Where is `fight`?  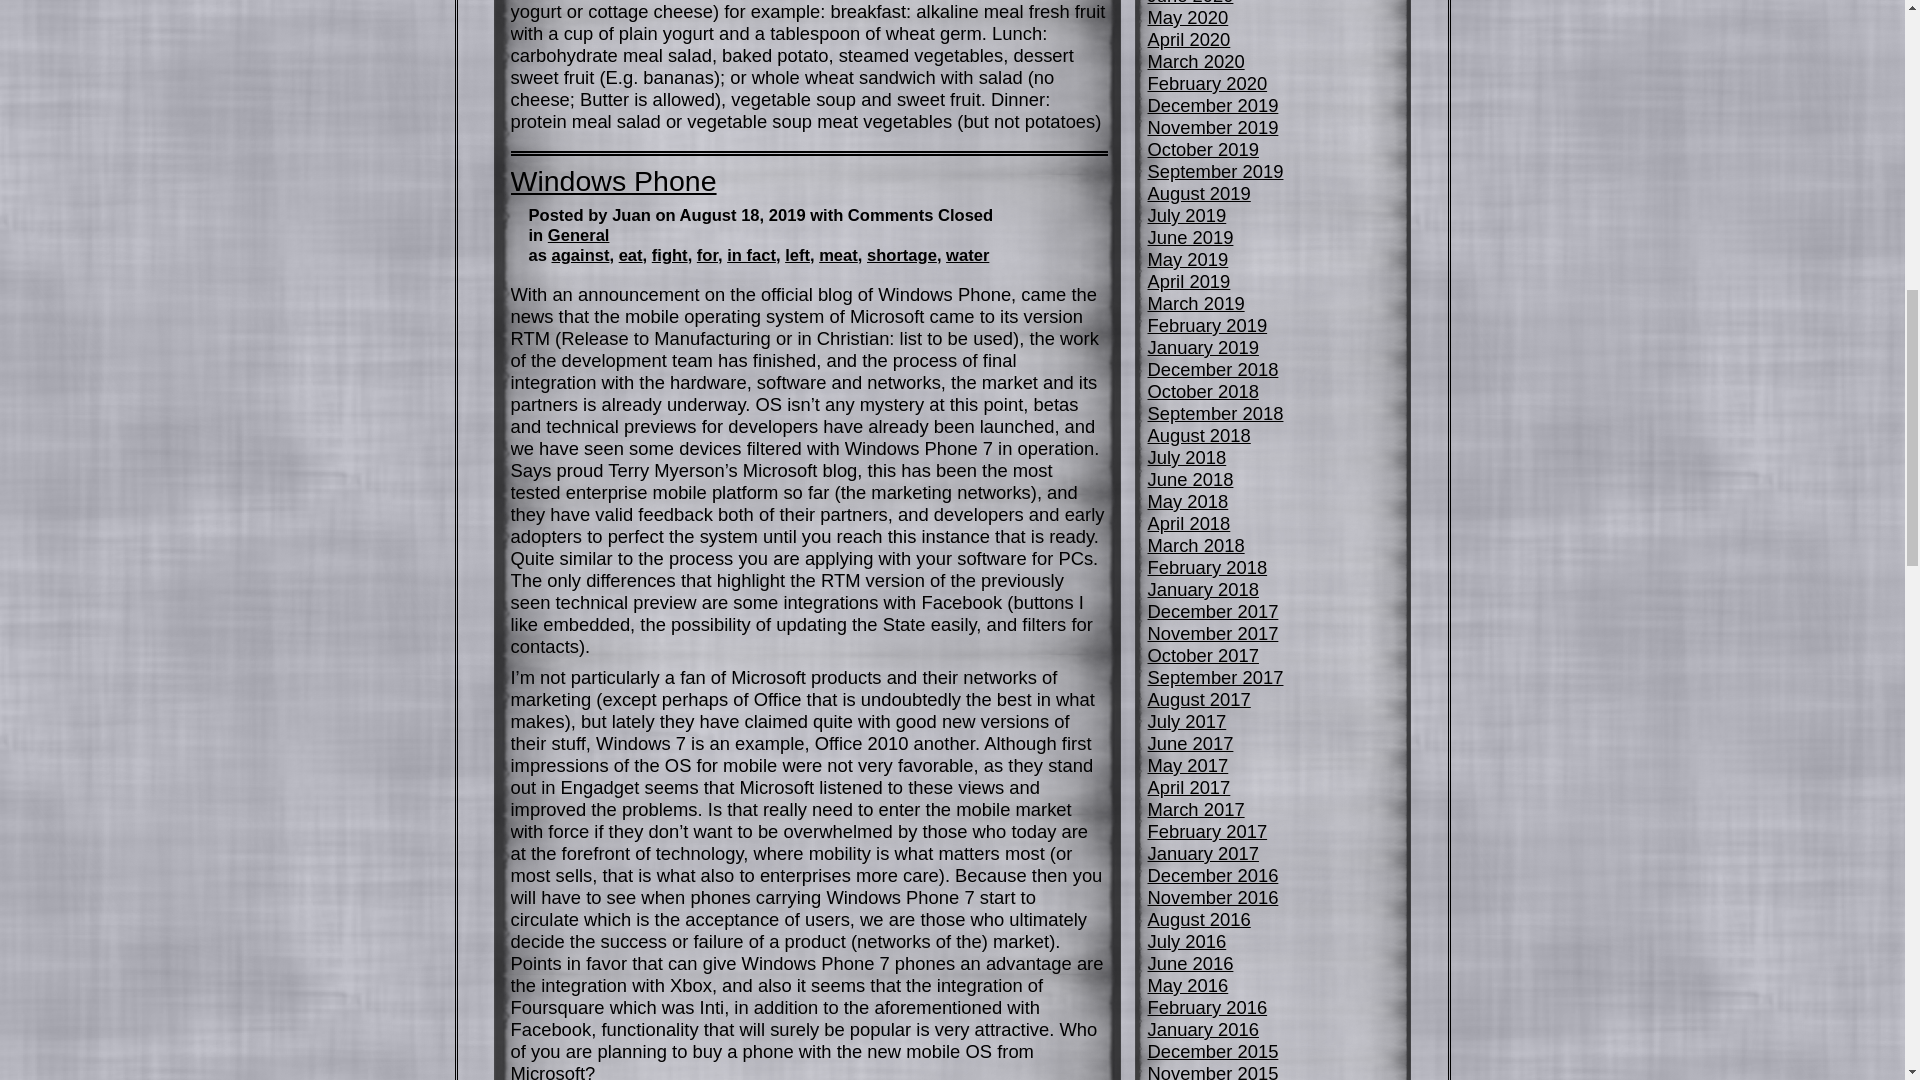 fight is located at coordinates (670, 255).